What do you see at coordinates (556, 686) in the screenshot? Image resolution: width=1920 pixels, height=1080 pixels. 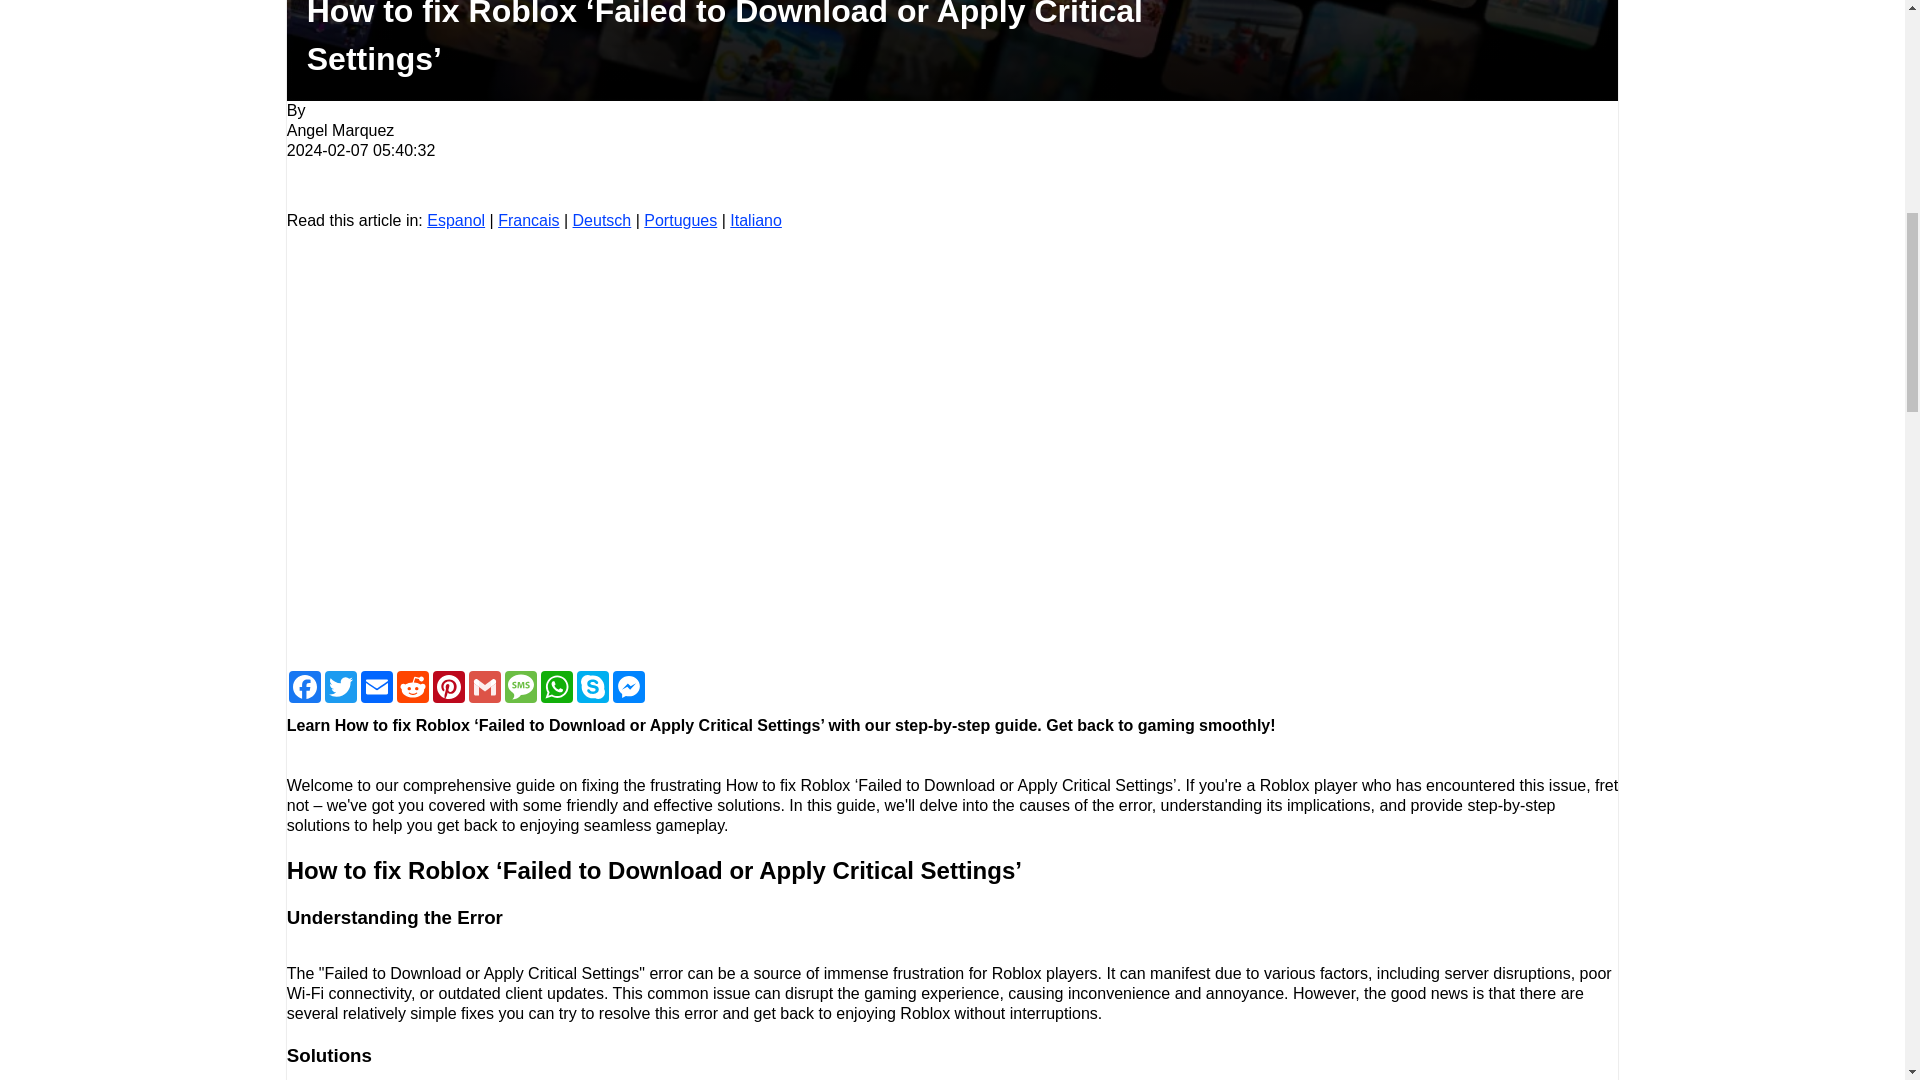 I see `WhatsApp` at bounding box center [556, 686].